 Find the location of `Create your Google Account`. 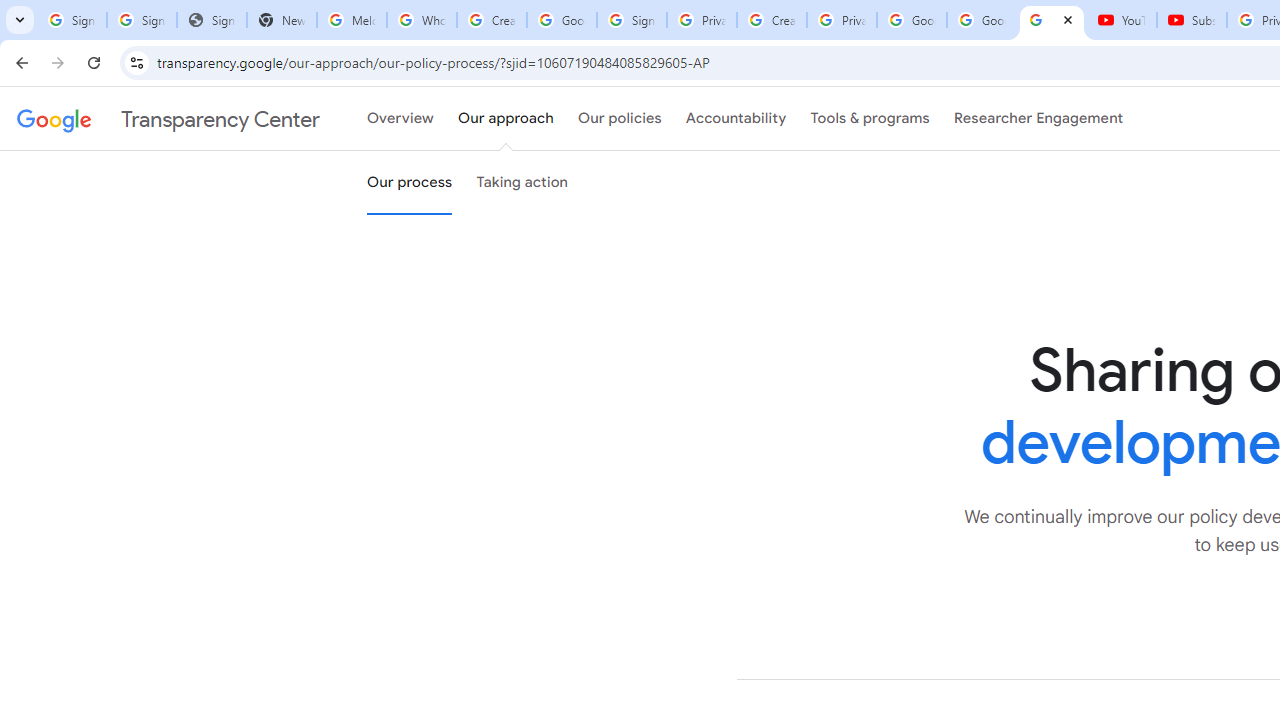

Create your Google Account is located at coordinates (492, 20).